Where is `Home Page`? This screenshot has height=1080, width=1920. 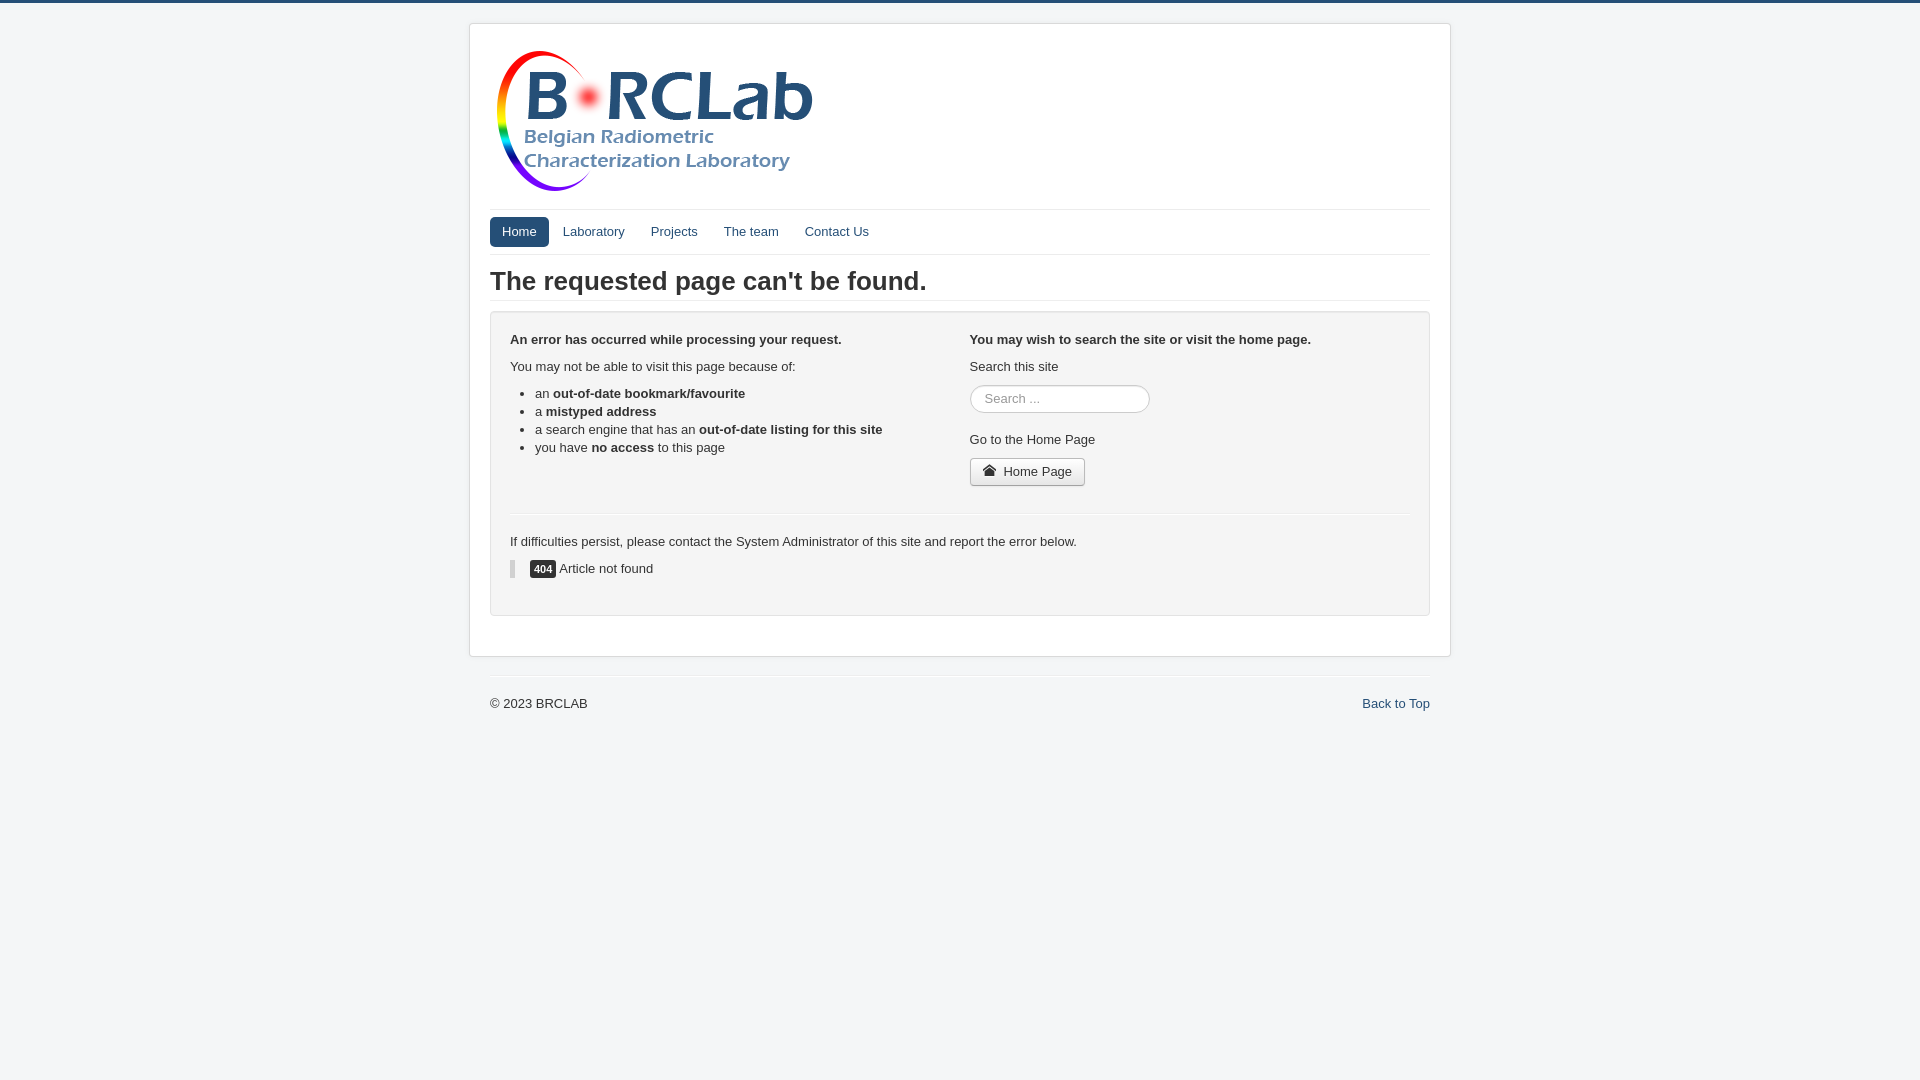 Home Page is located at coordinates (1028, 472).